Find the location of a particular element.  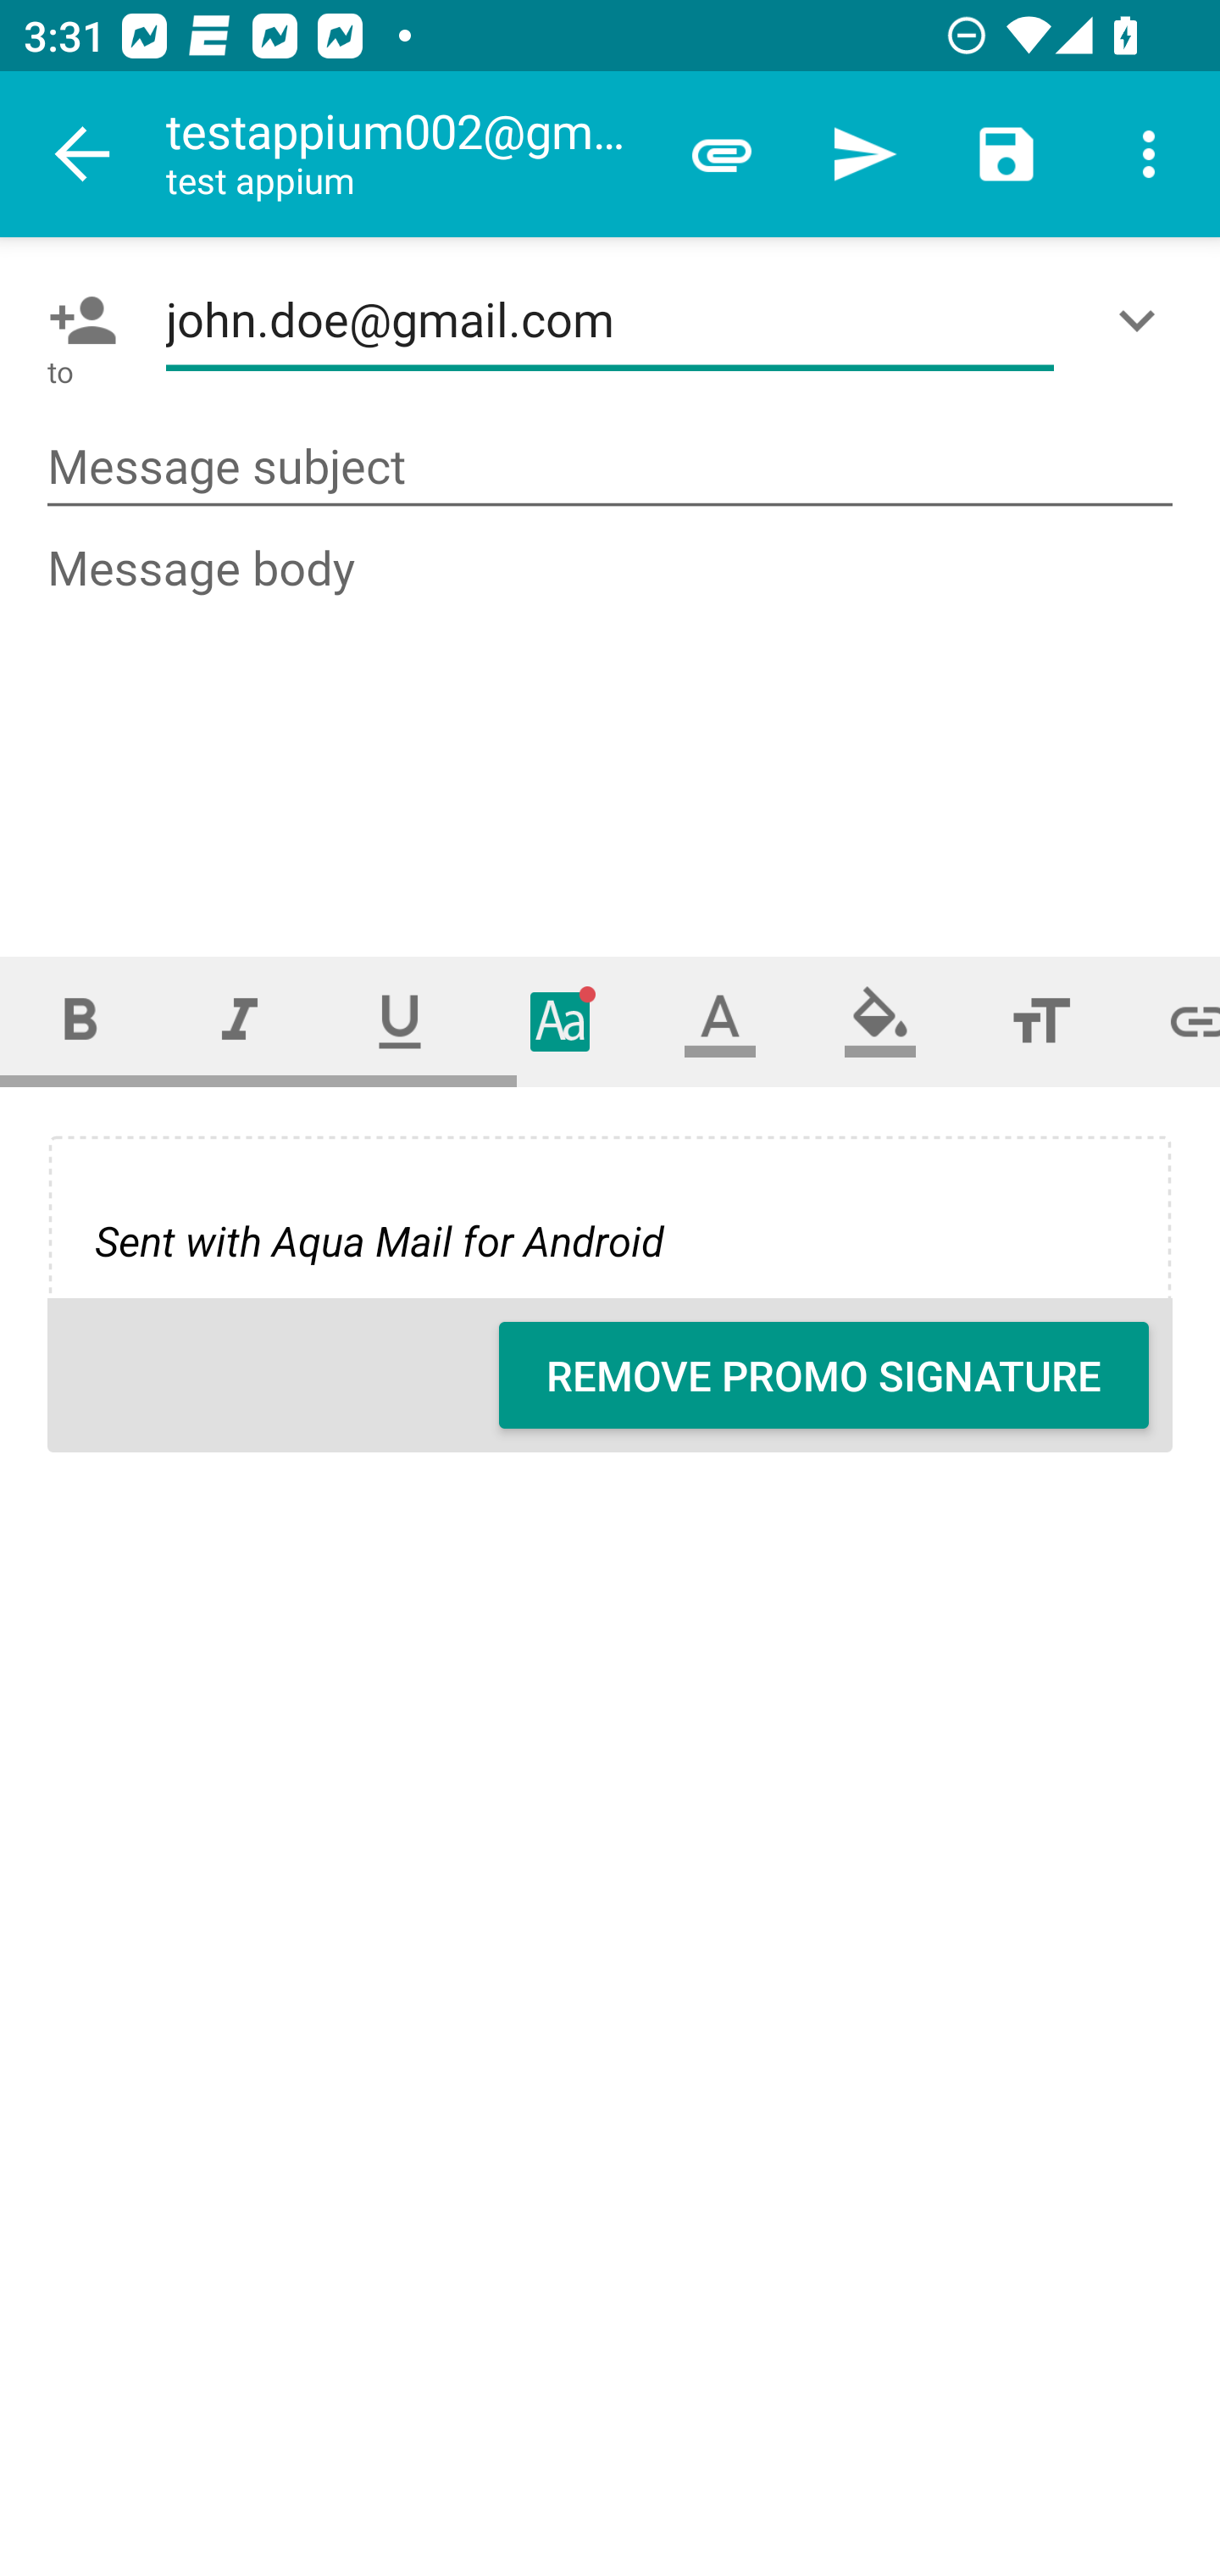

Save is located at coordinates (1006, 154).